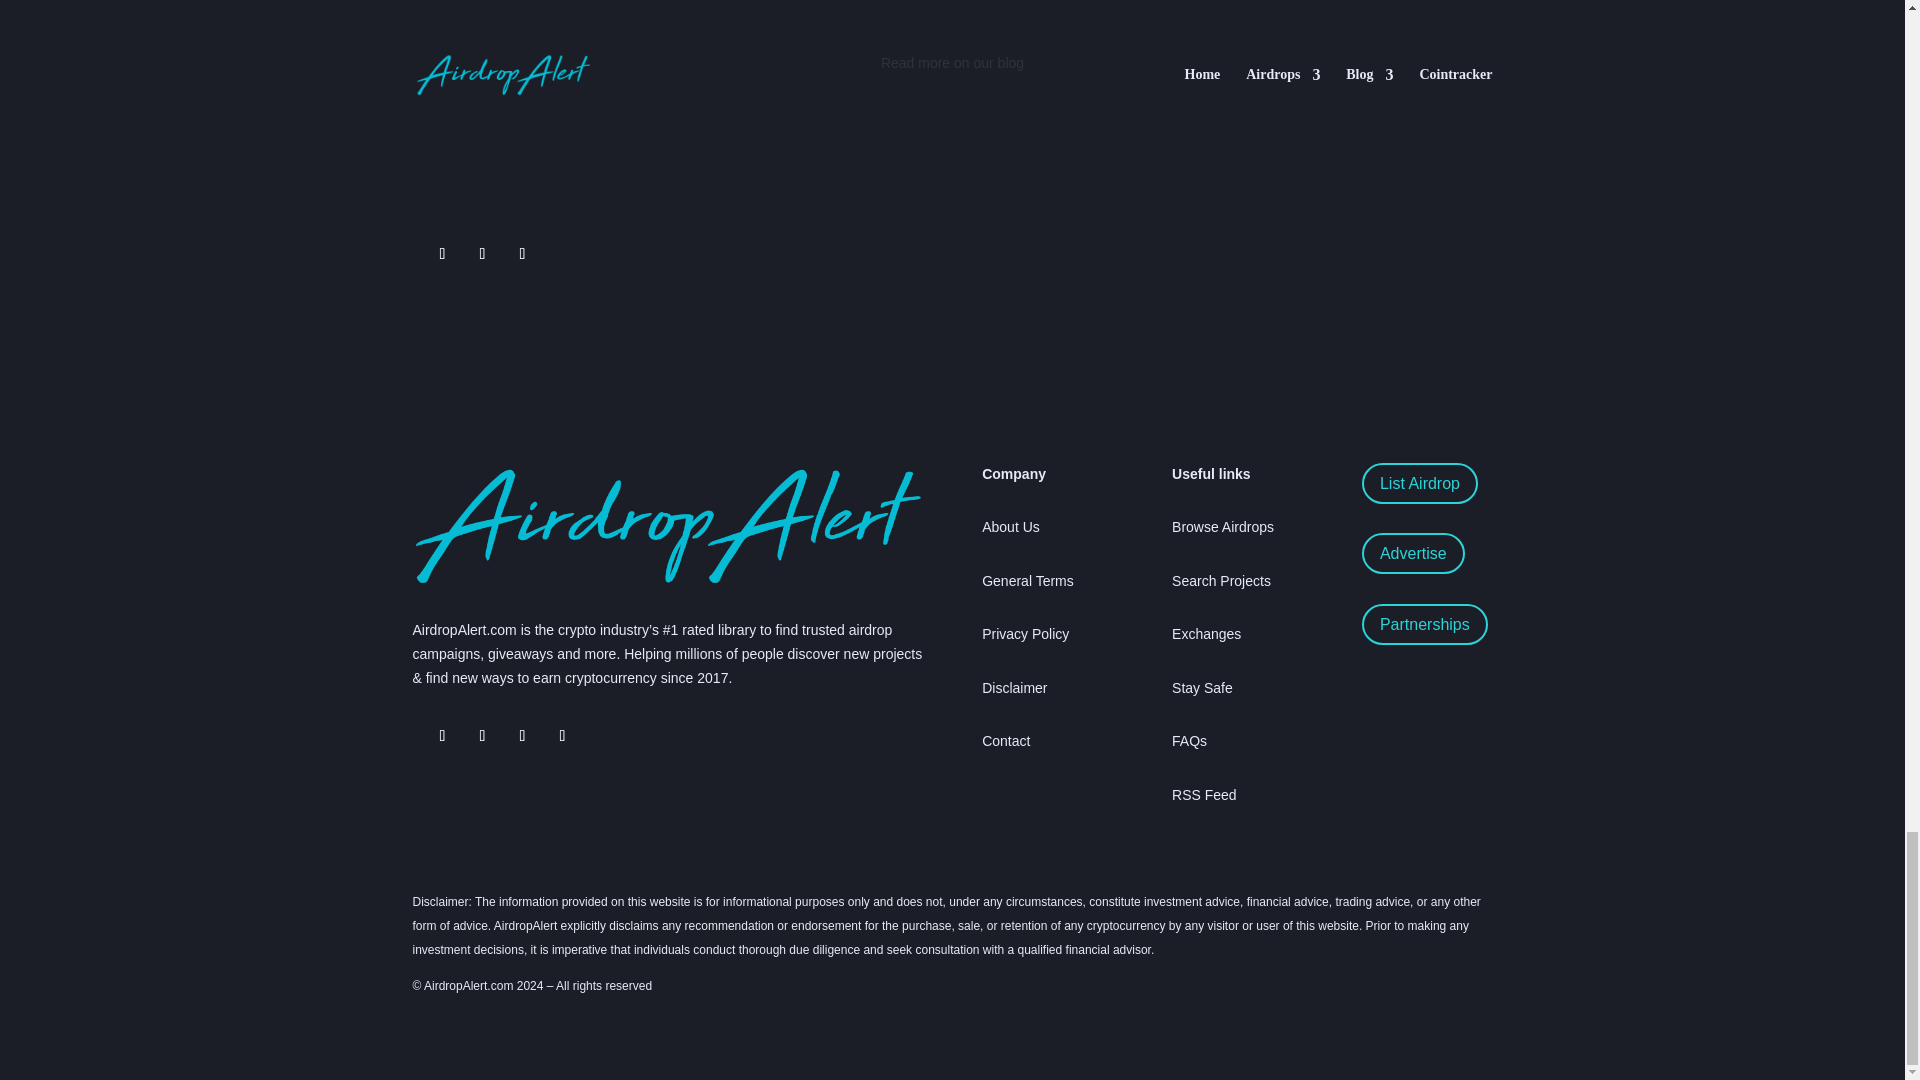 The image size is (1920, 1080). What do you see at coordinates (522, 736) in the screenshot?
I see `Follow on Facebook` at bounding box center [522, 736].